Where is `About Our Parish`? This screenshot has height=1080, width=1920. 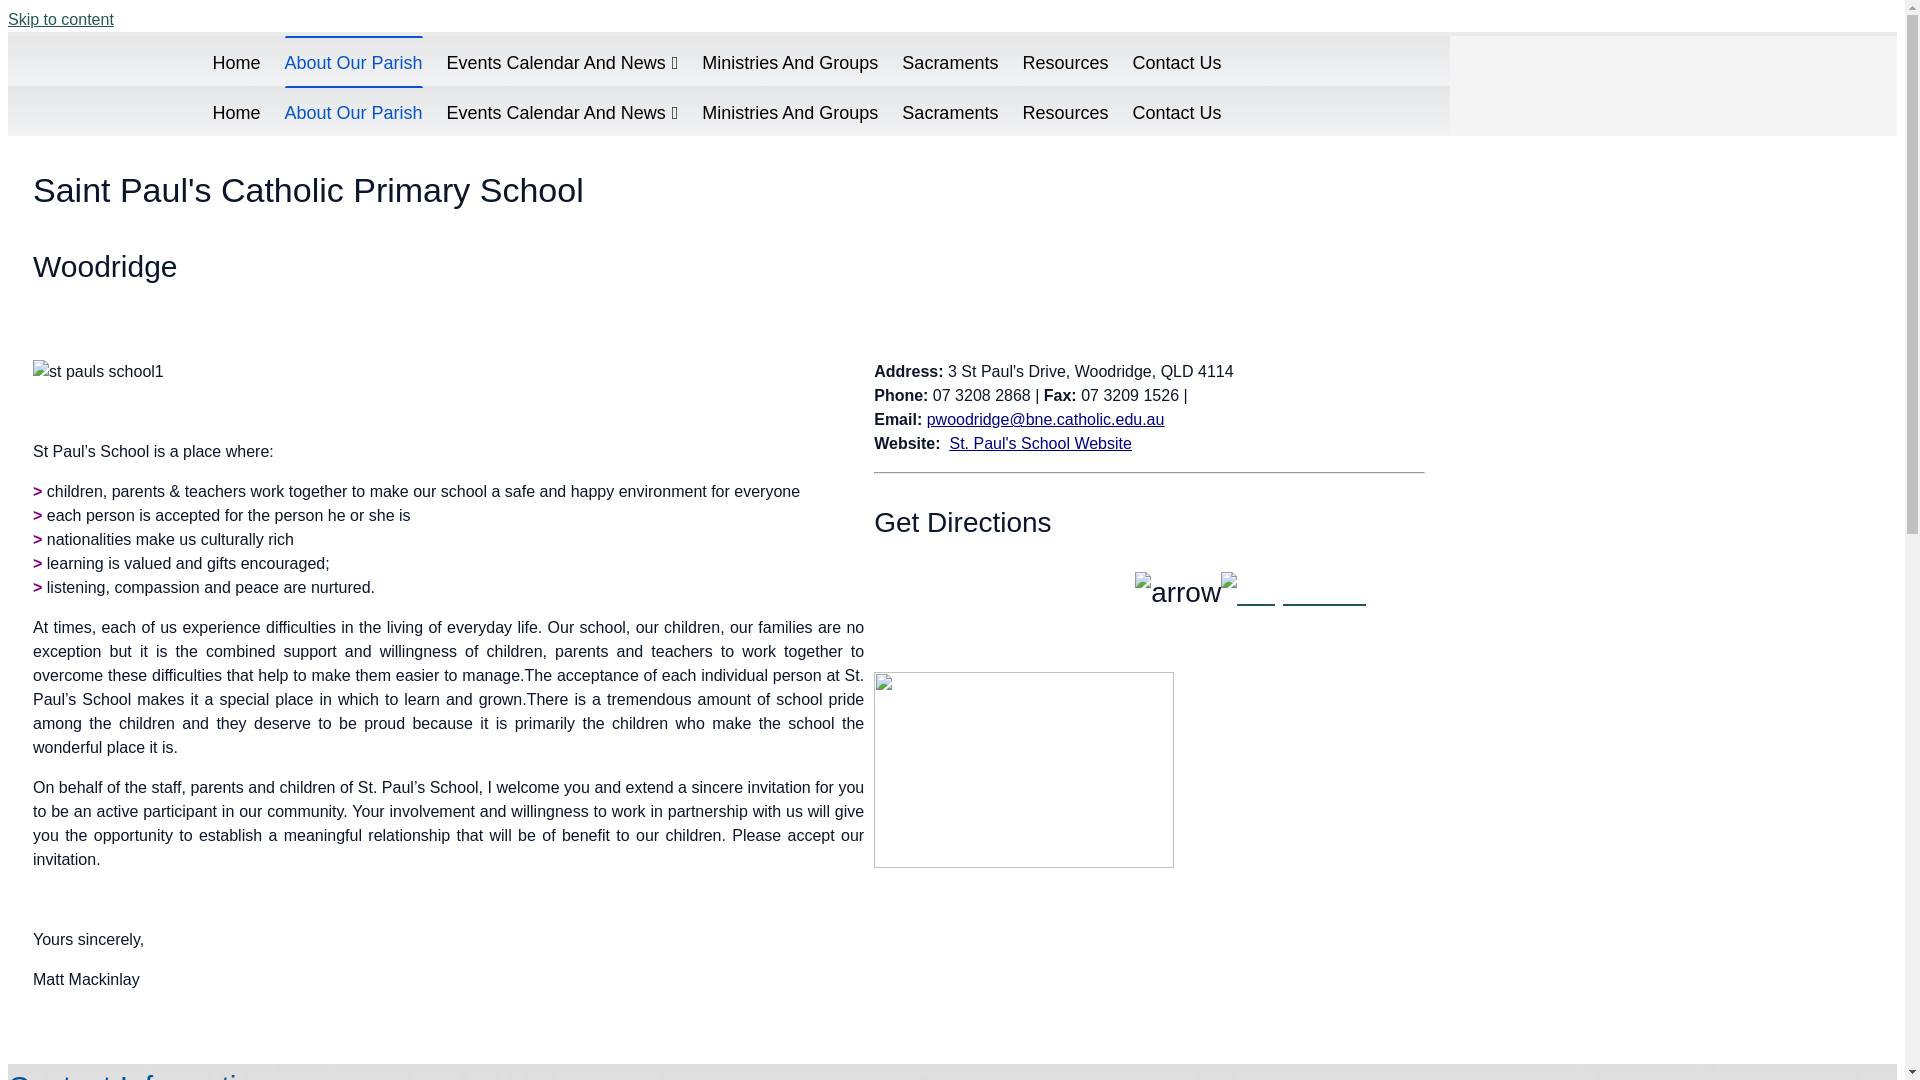 About Our Parish is located at coordinates (353, 111).